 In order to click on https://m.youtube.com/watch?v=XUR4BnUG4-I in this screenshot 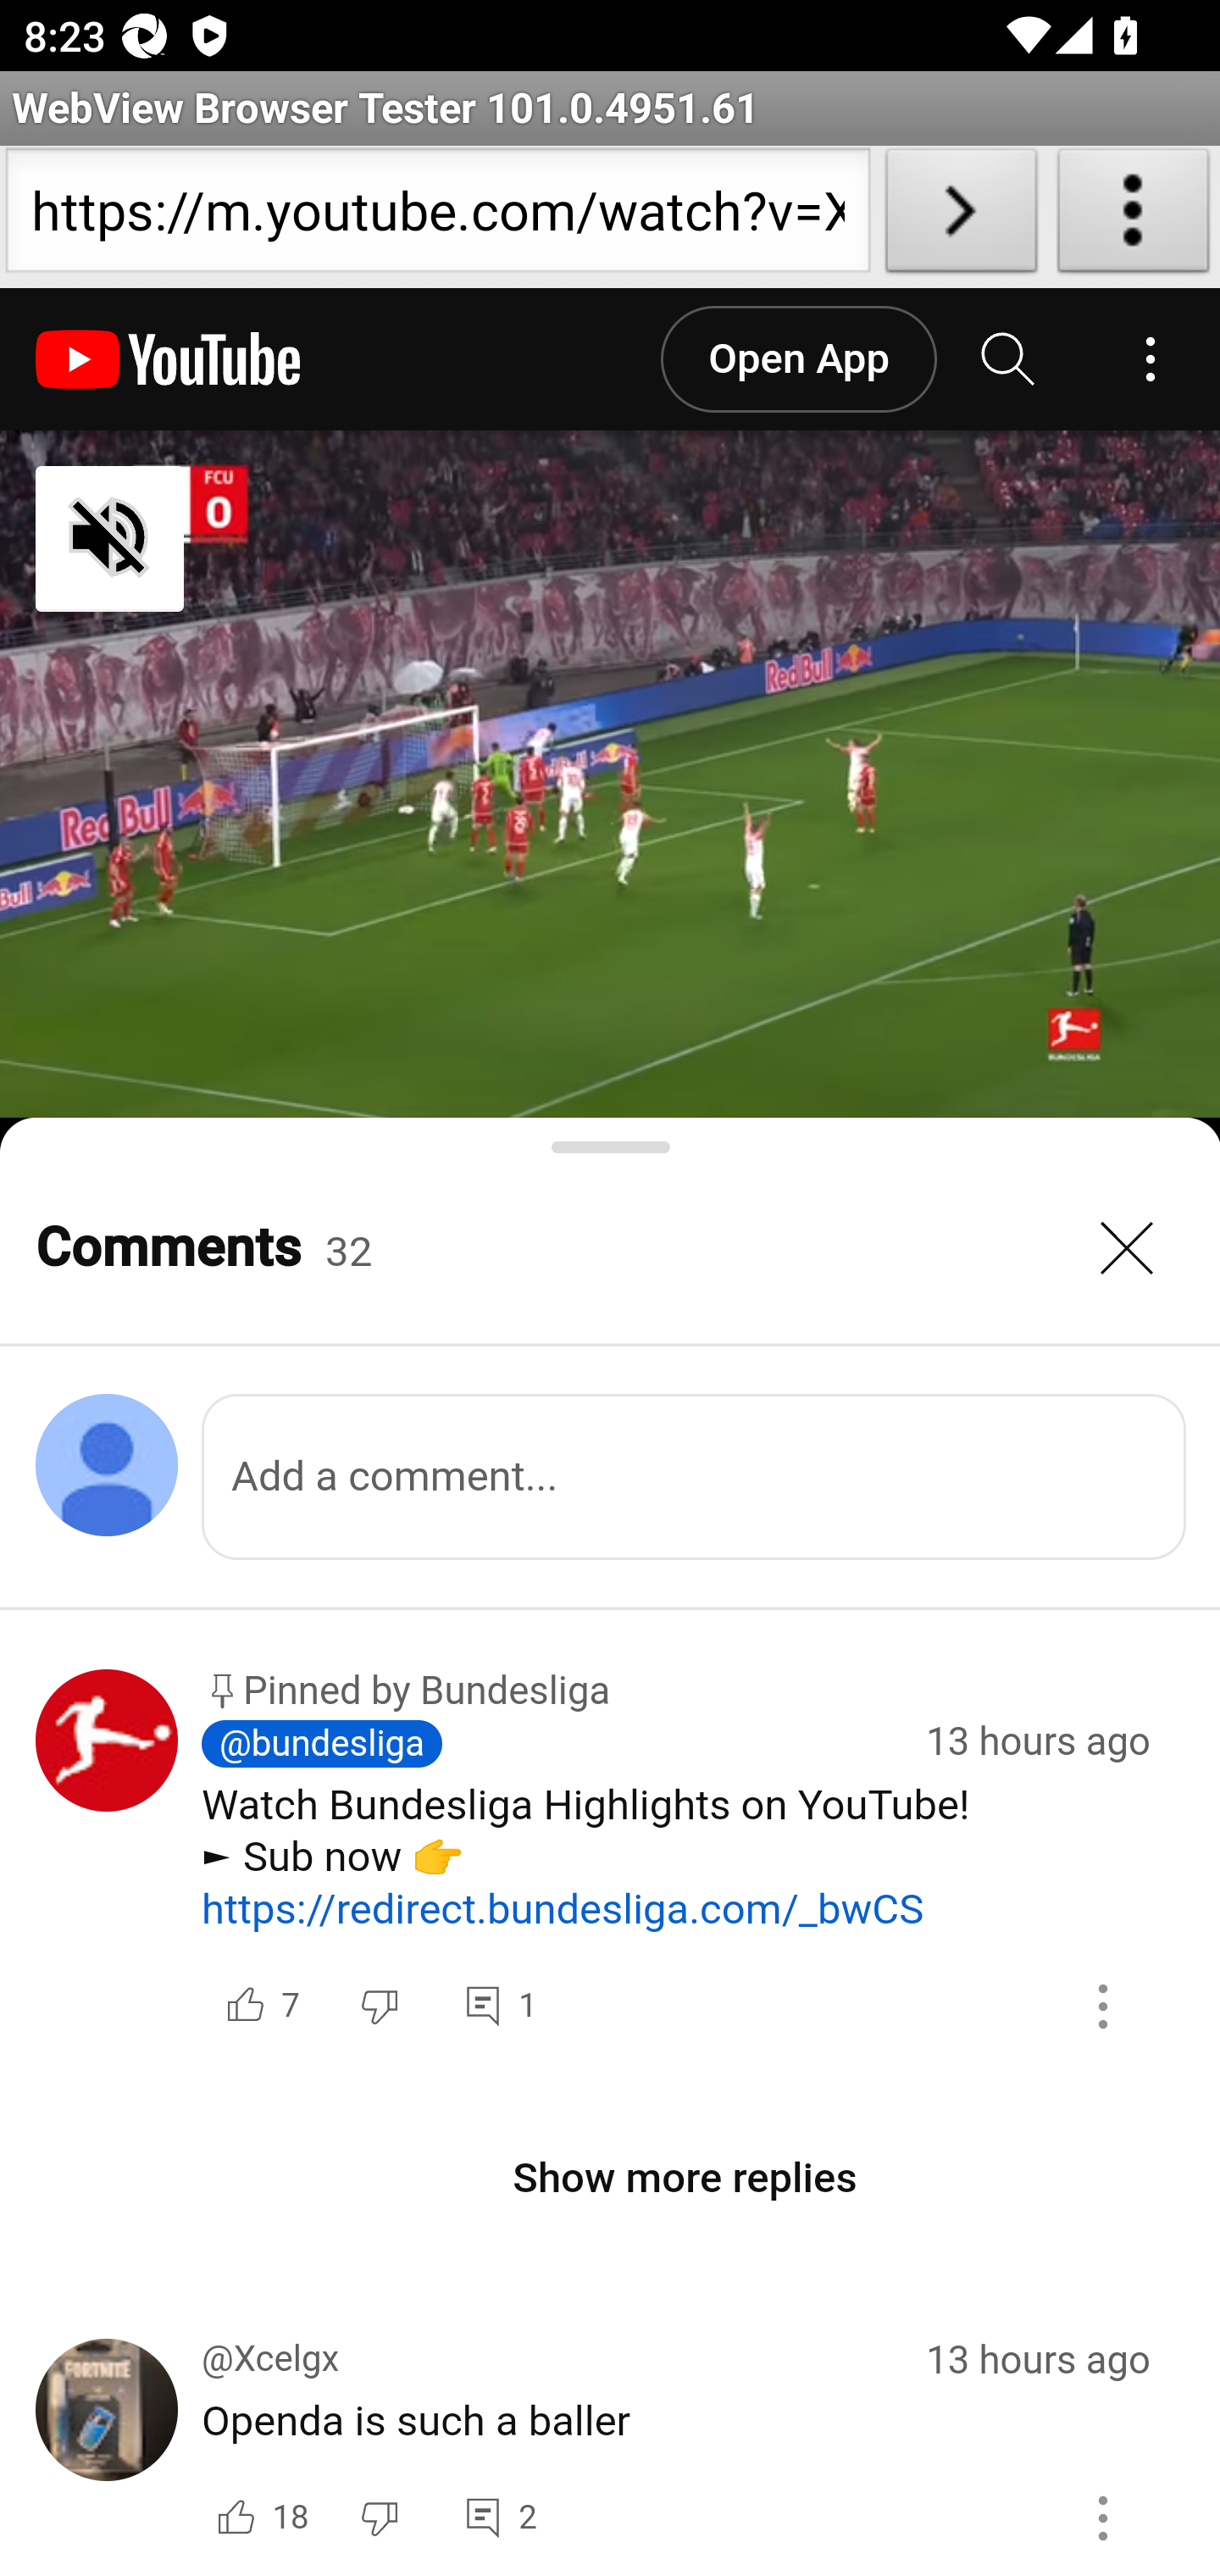, I will do `click(437, 217)`.